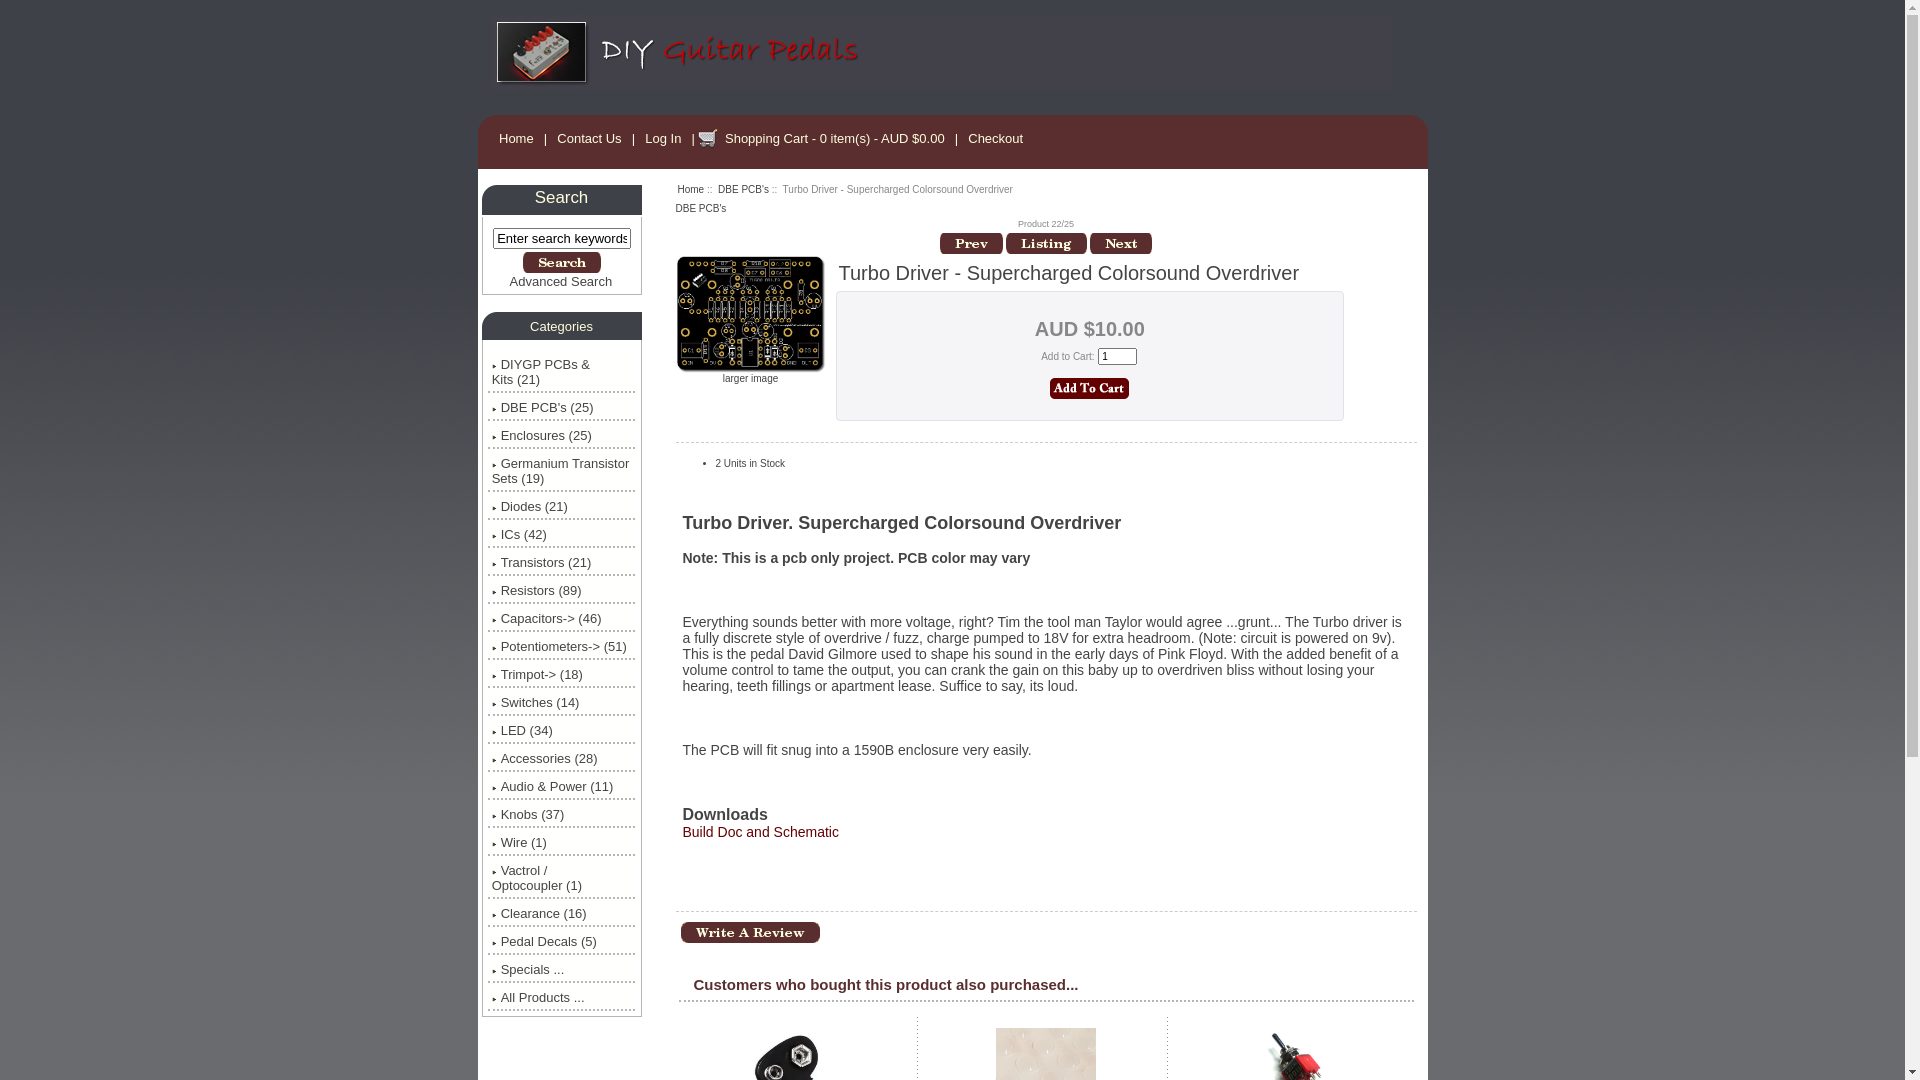  Describe the element at coordinates (834, 138) in the screenshot. I see `Shopping Cart - 0 item(s) - AUD $0.00` at that location.